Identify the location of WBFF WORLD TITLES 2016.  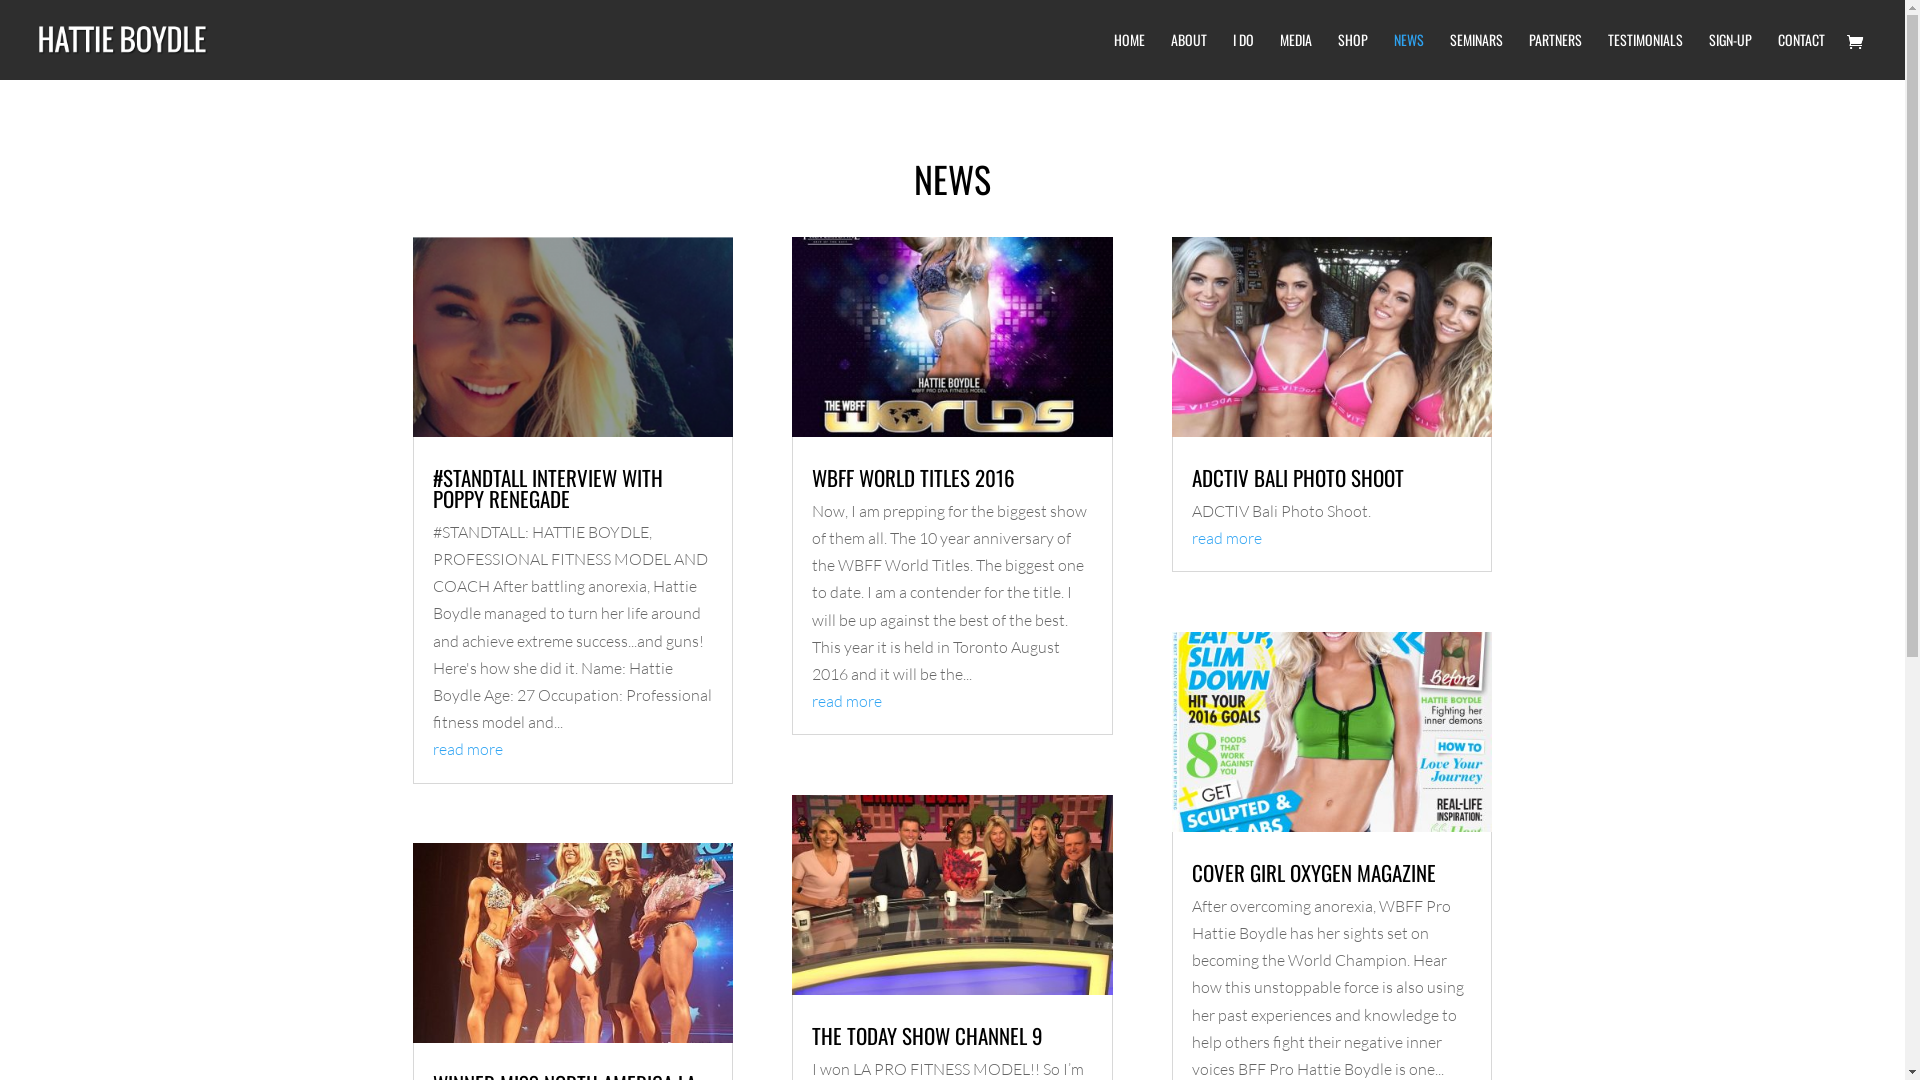
(914, 478).